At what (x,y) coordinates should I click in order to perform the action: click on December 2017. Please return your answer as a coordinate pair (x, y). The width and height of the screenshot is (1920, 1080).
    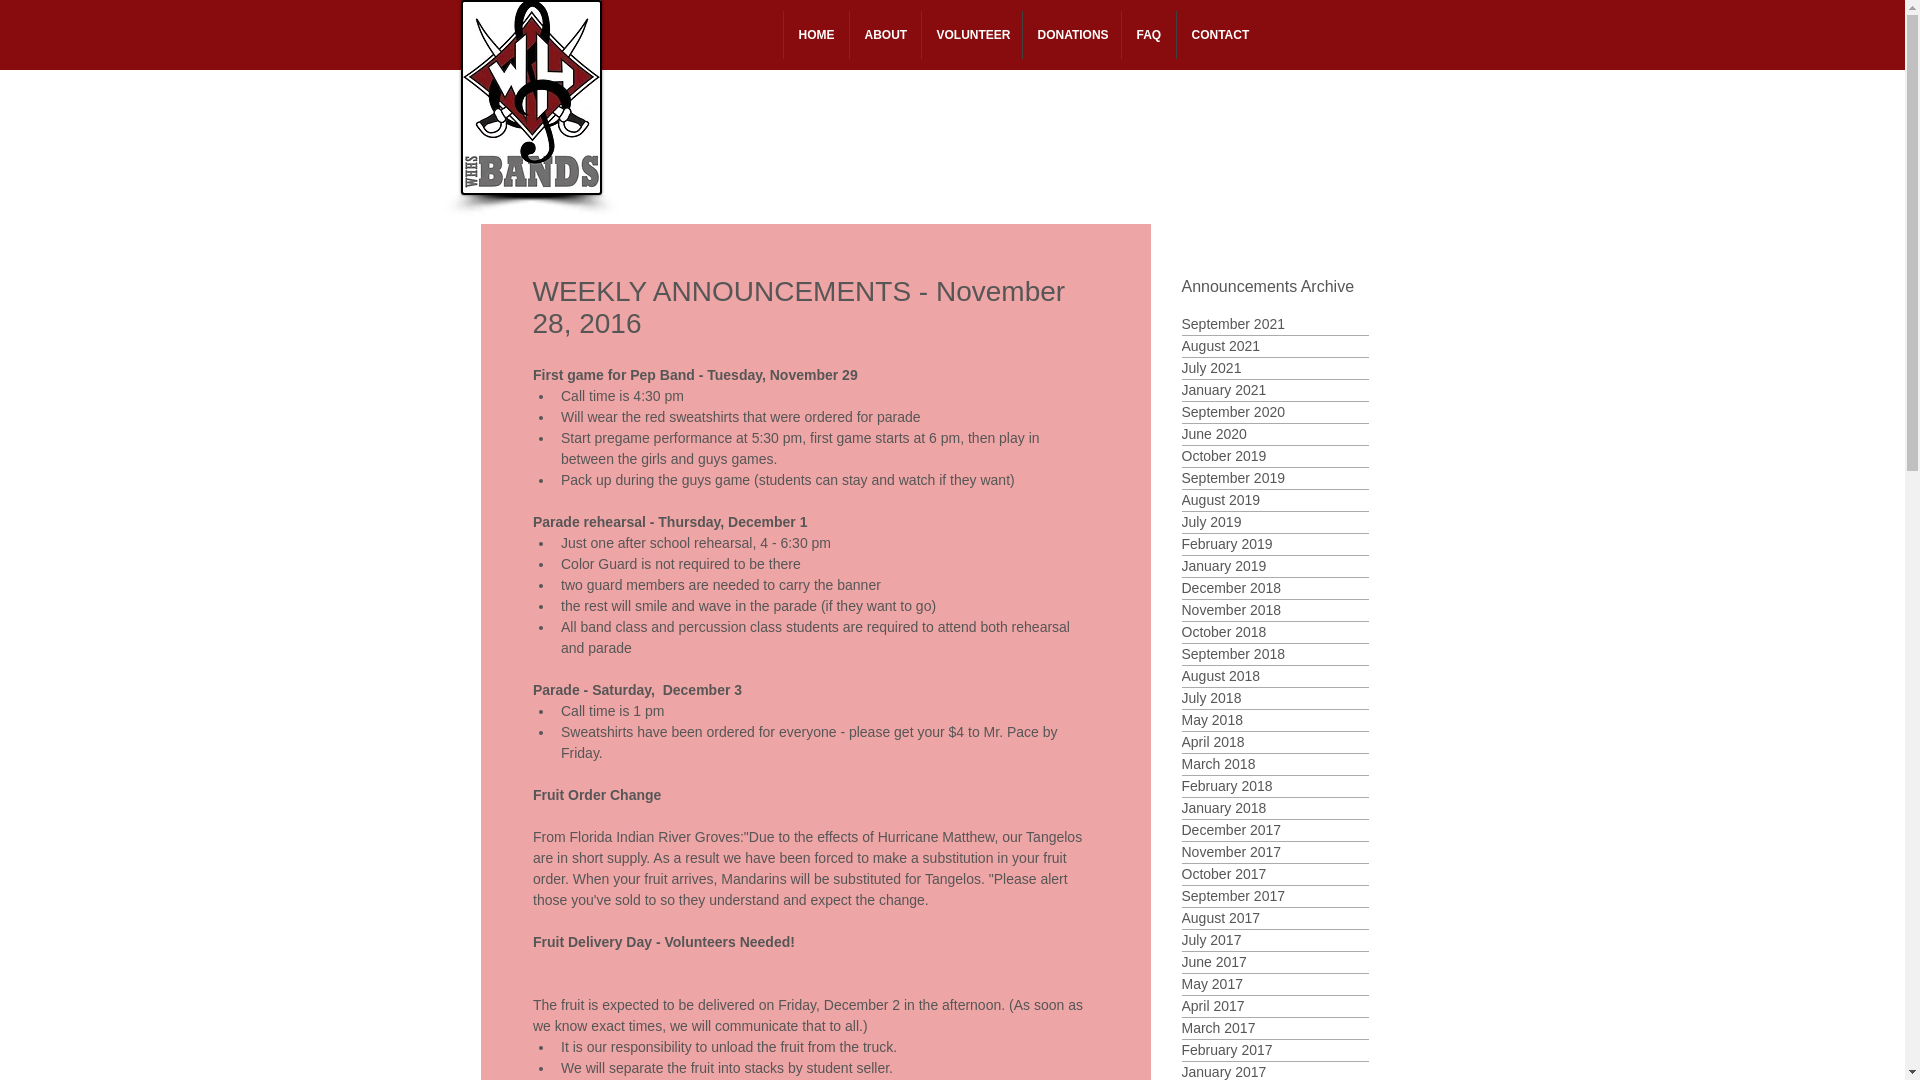
    Looking at the image, I should click on (1275, 830).